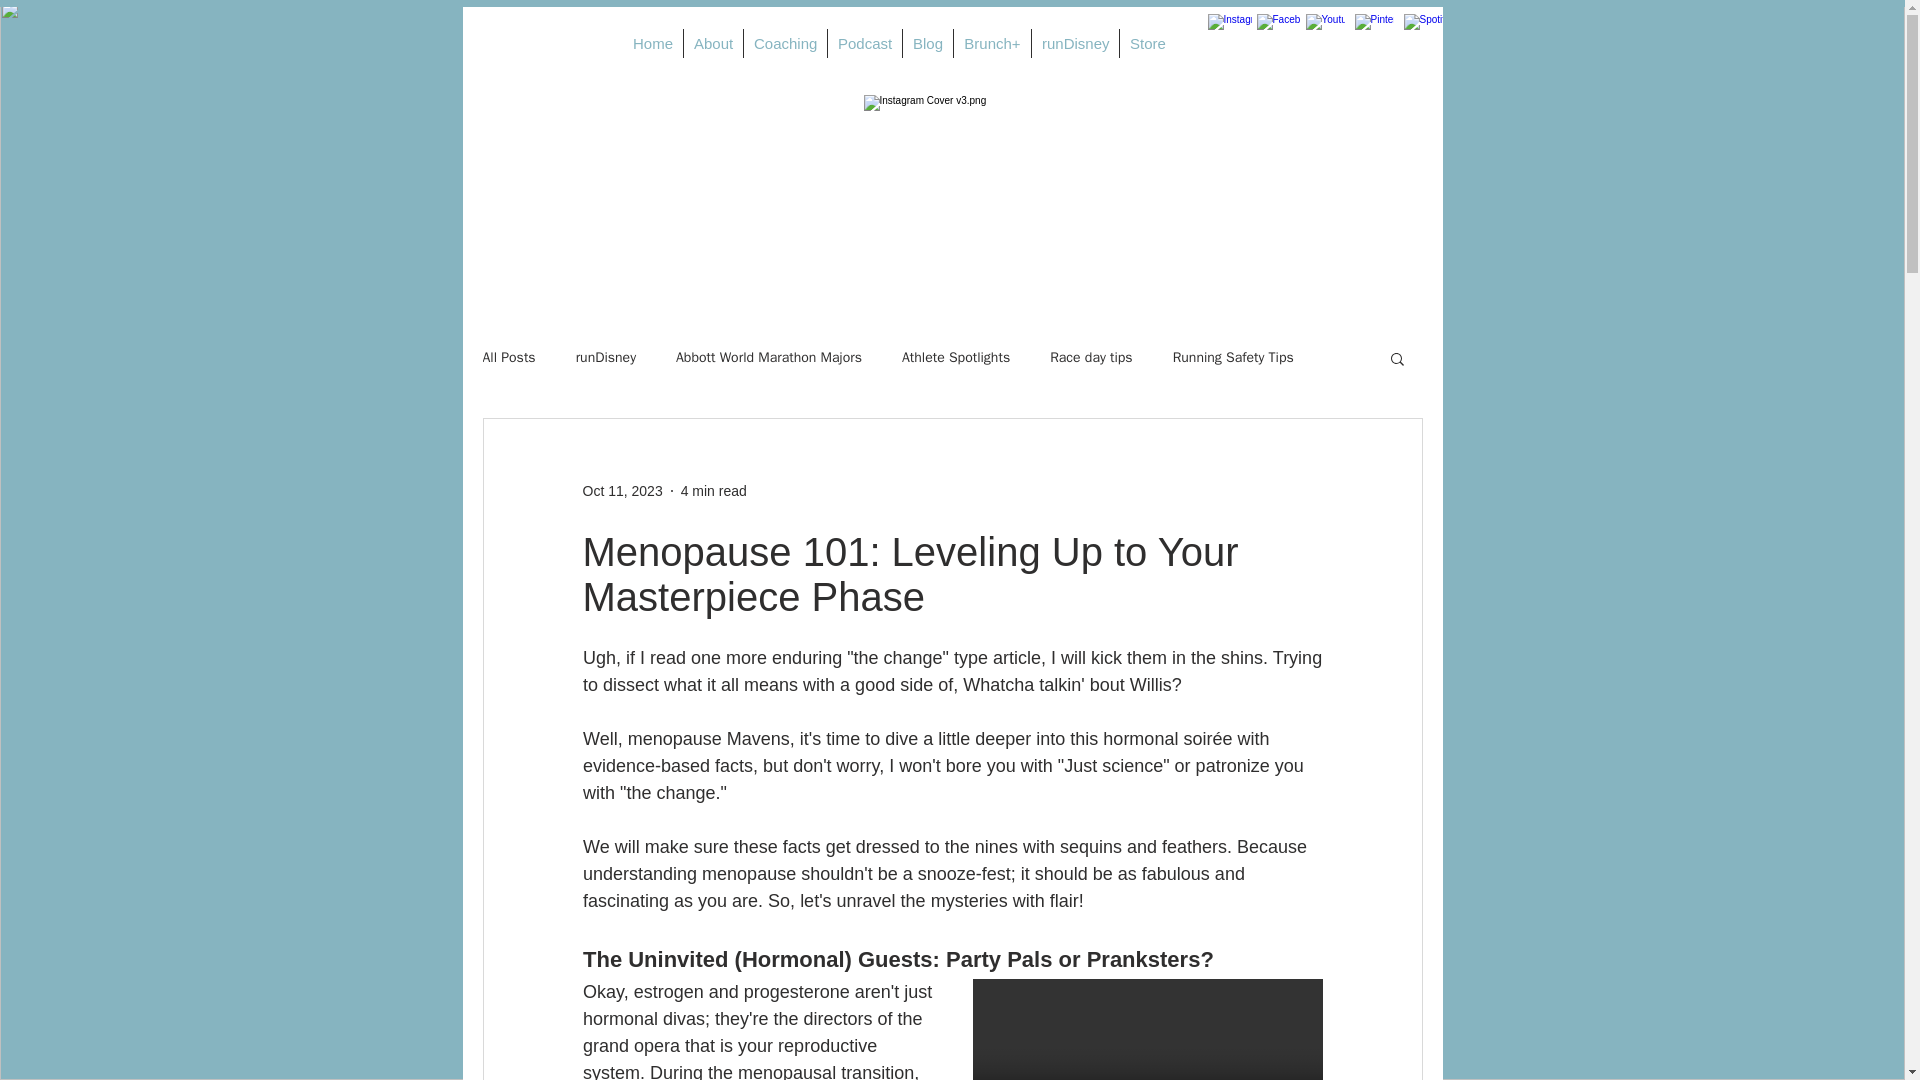  Describe the element at coordinates (714, 489) in the screenshot. I see `4 min read` at that location.